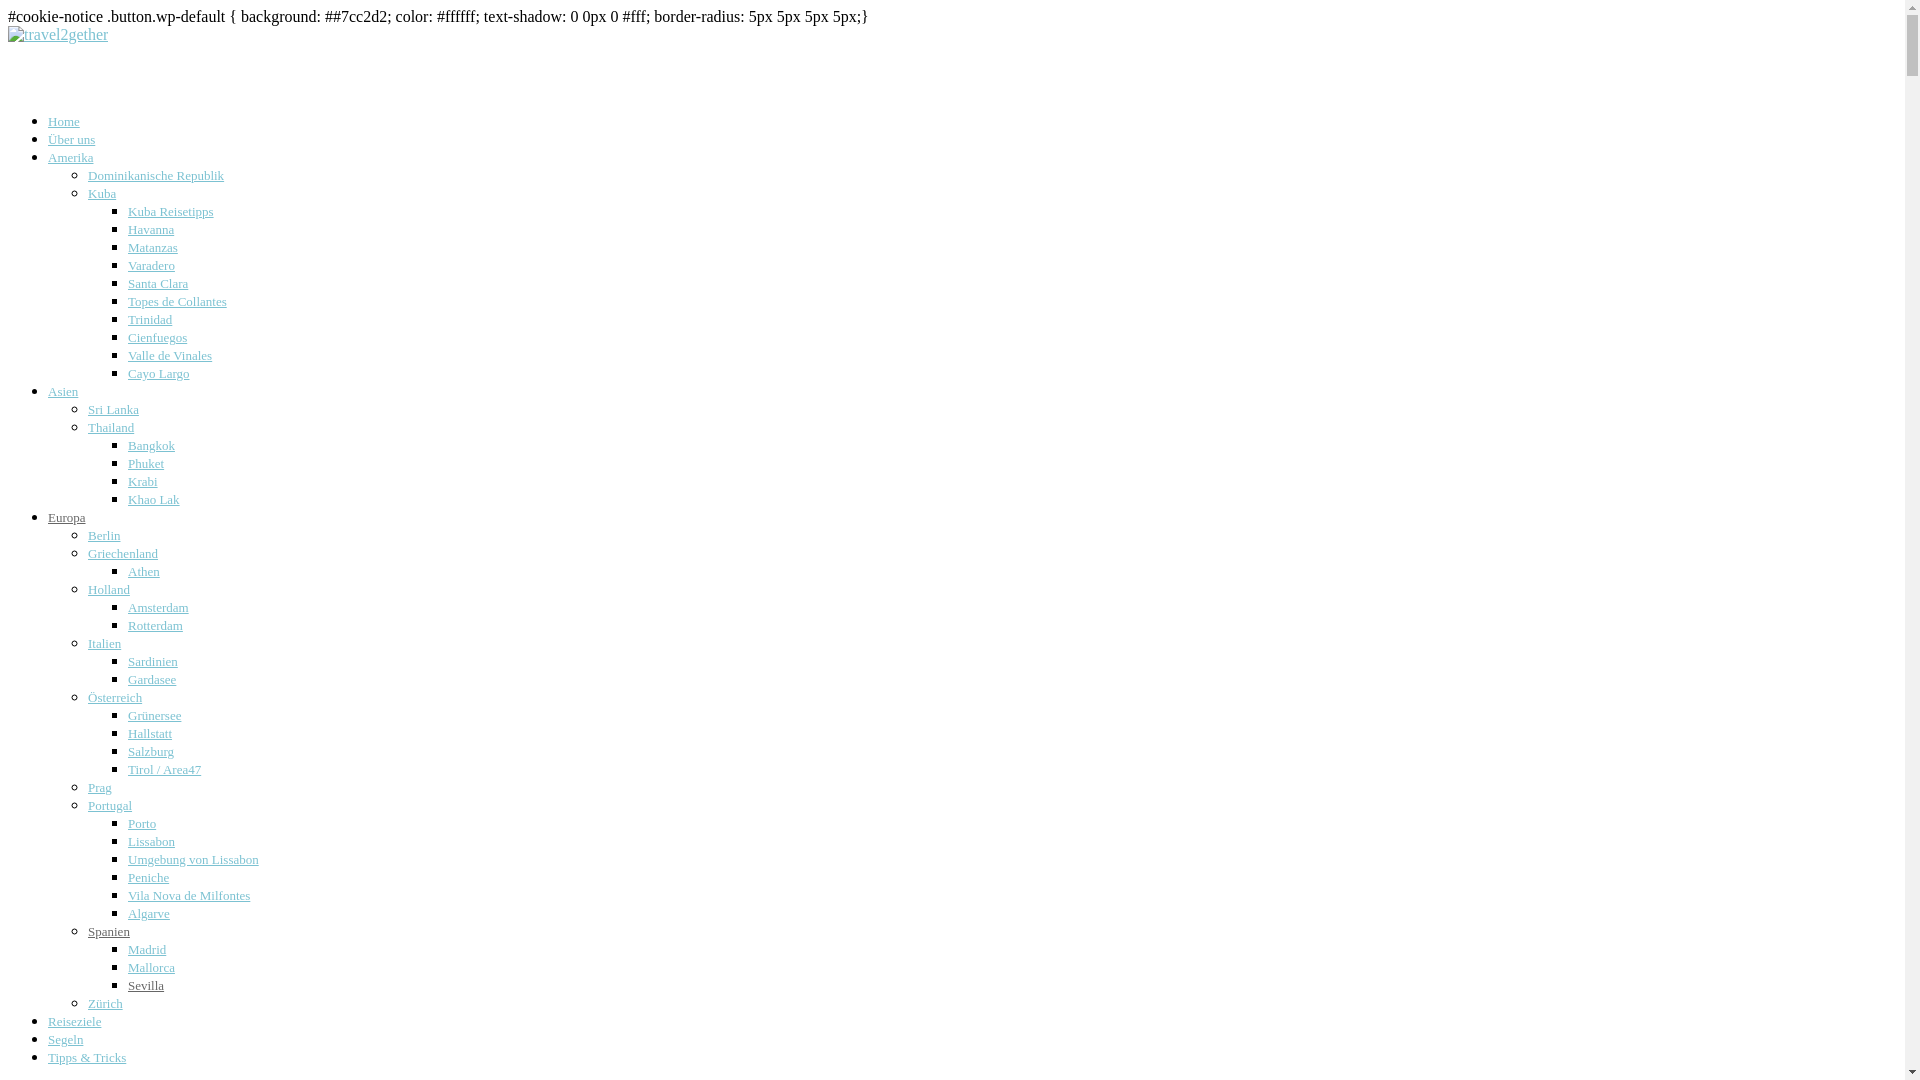 This screenshot has height=1080, width=1920. I want to click on Athen, so click(144, 572).